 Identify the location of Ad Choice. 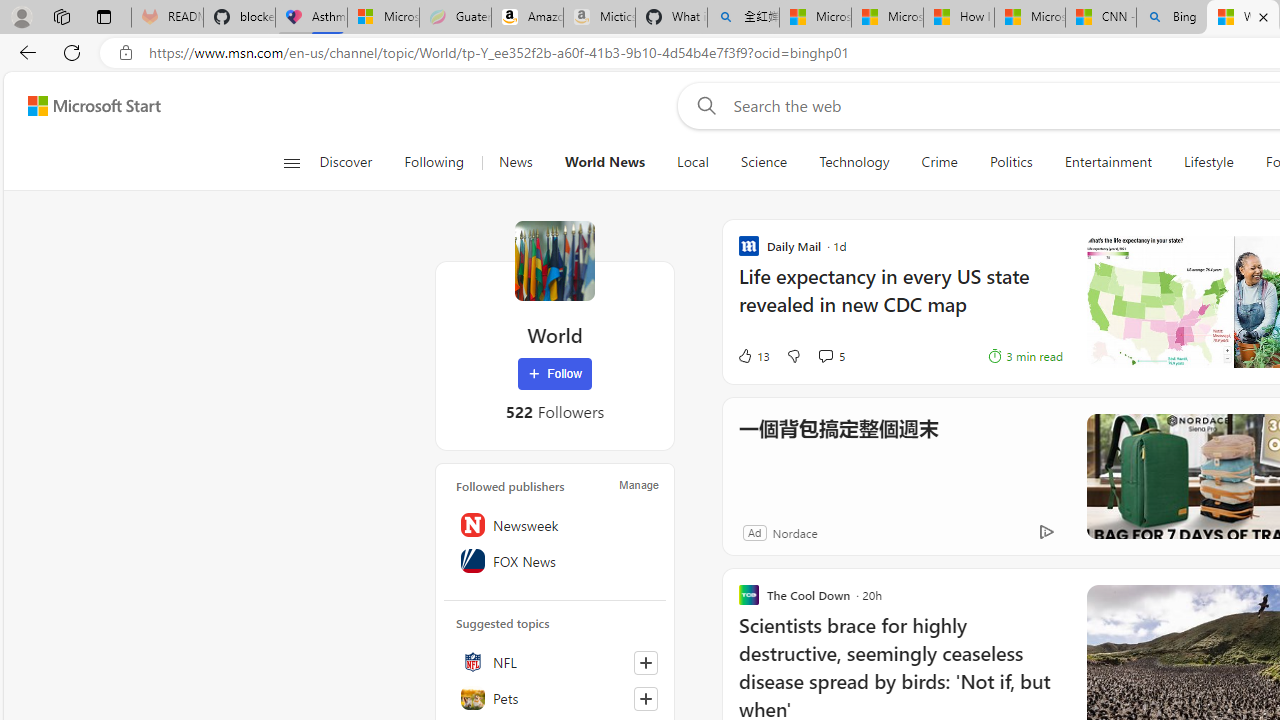
(1046, 532).